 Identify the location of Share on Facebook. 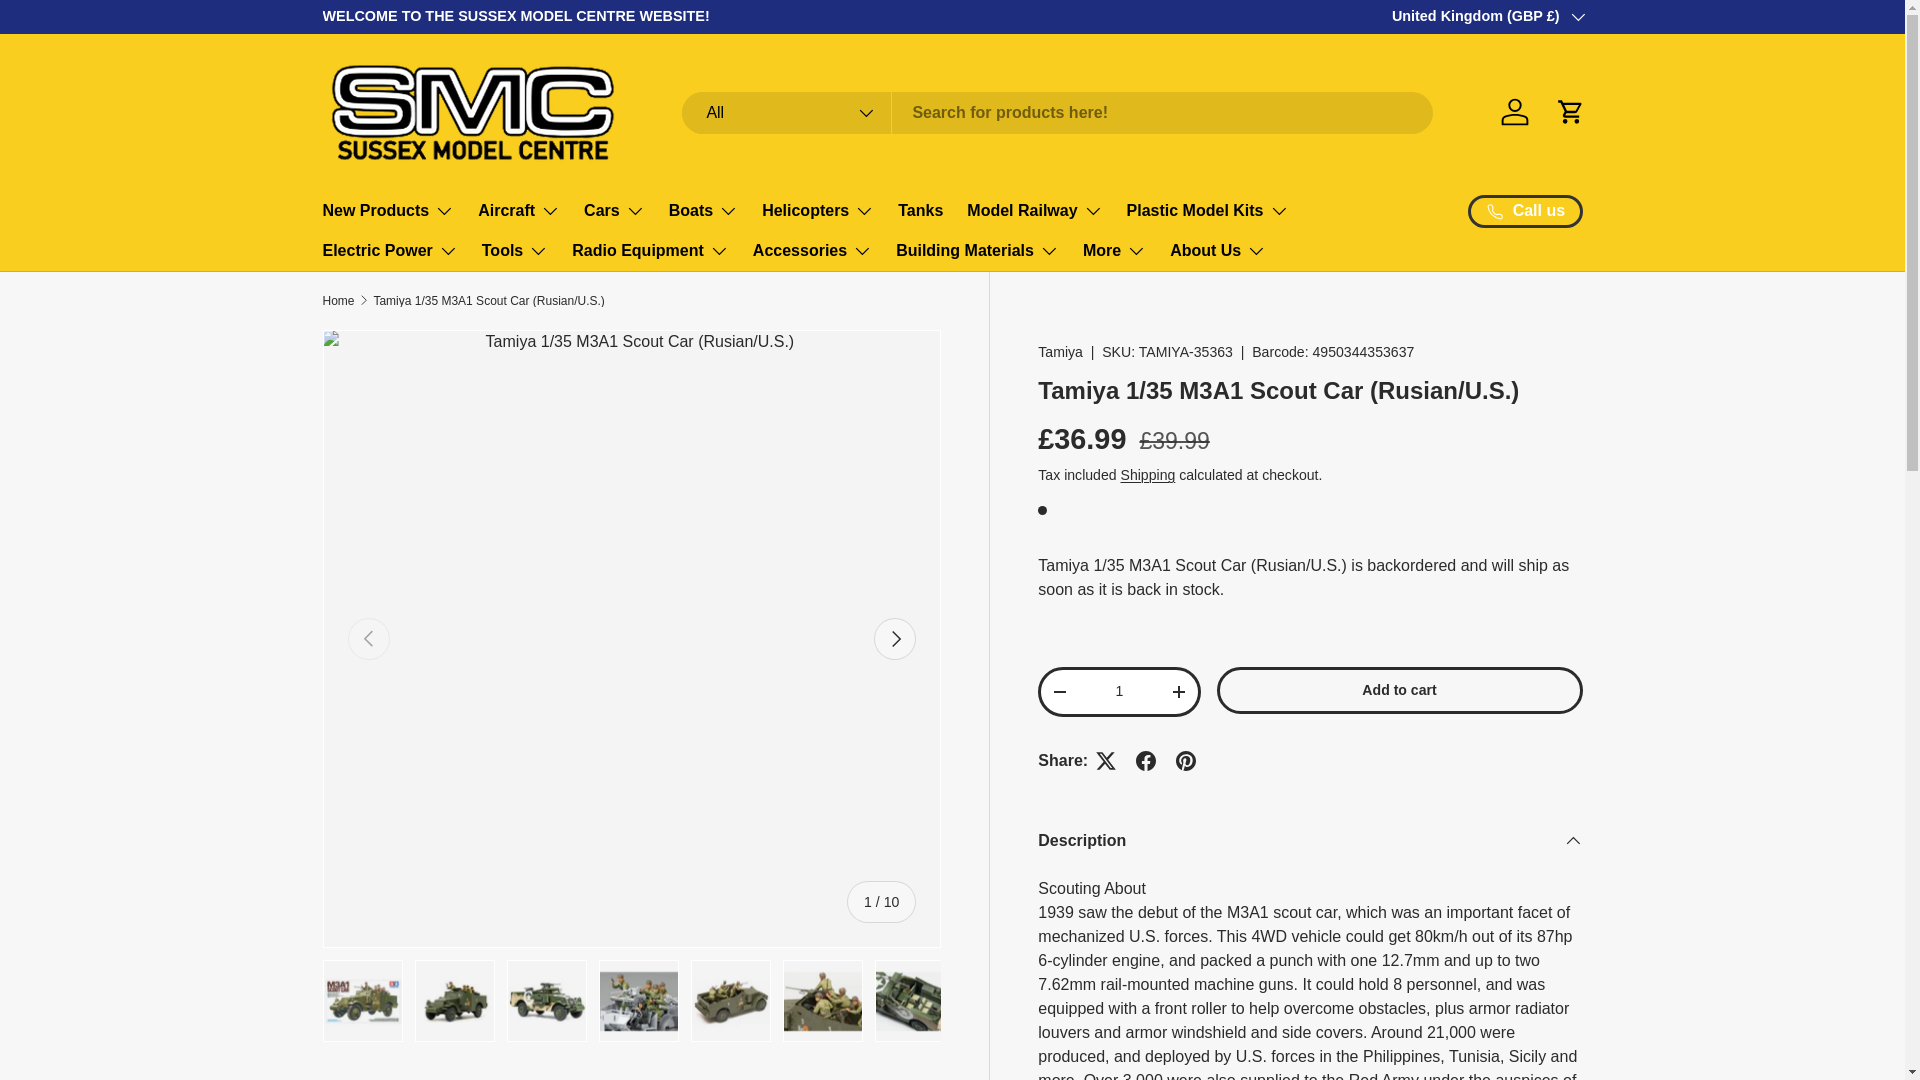
(1145, 760).